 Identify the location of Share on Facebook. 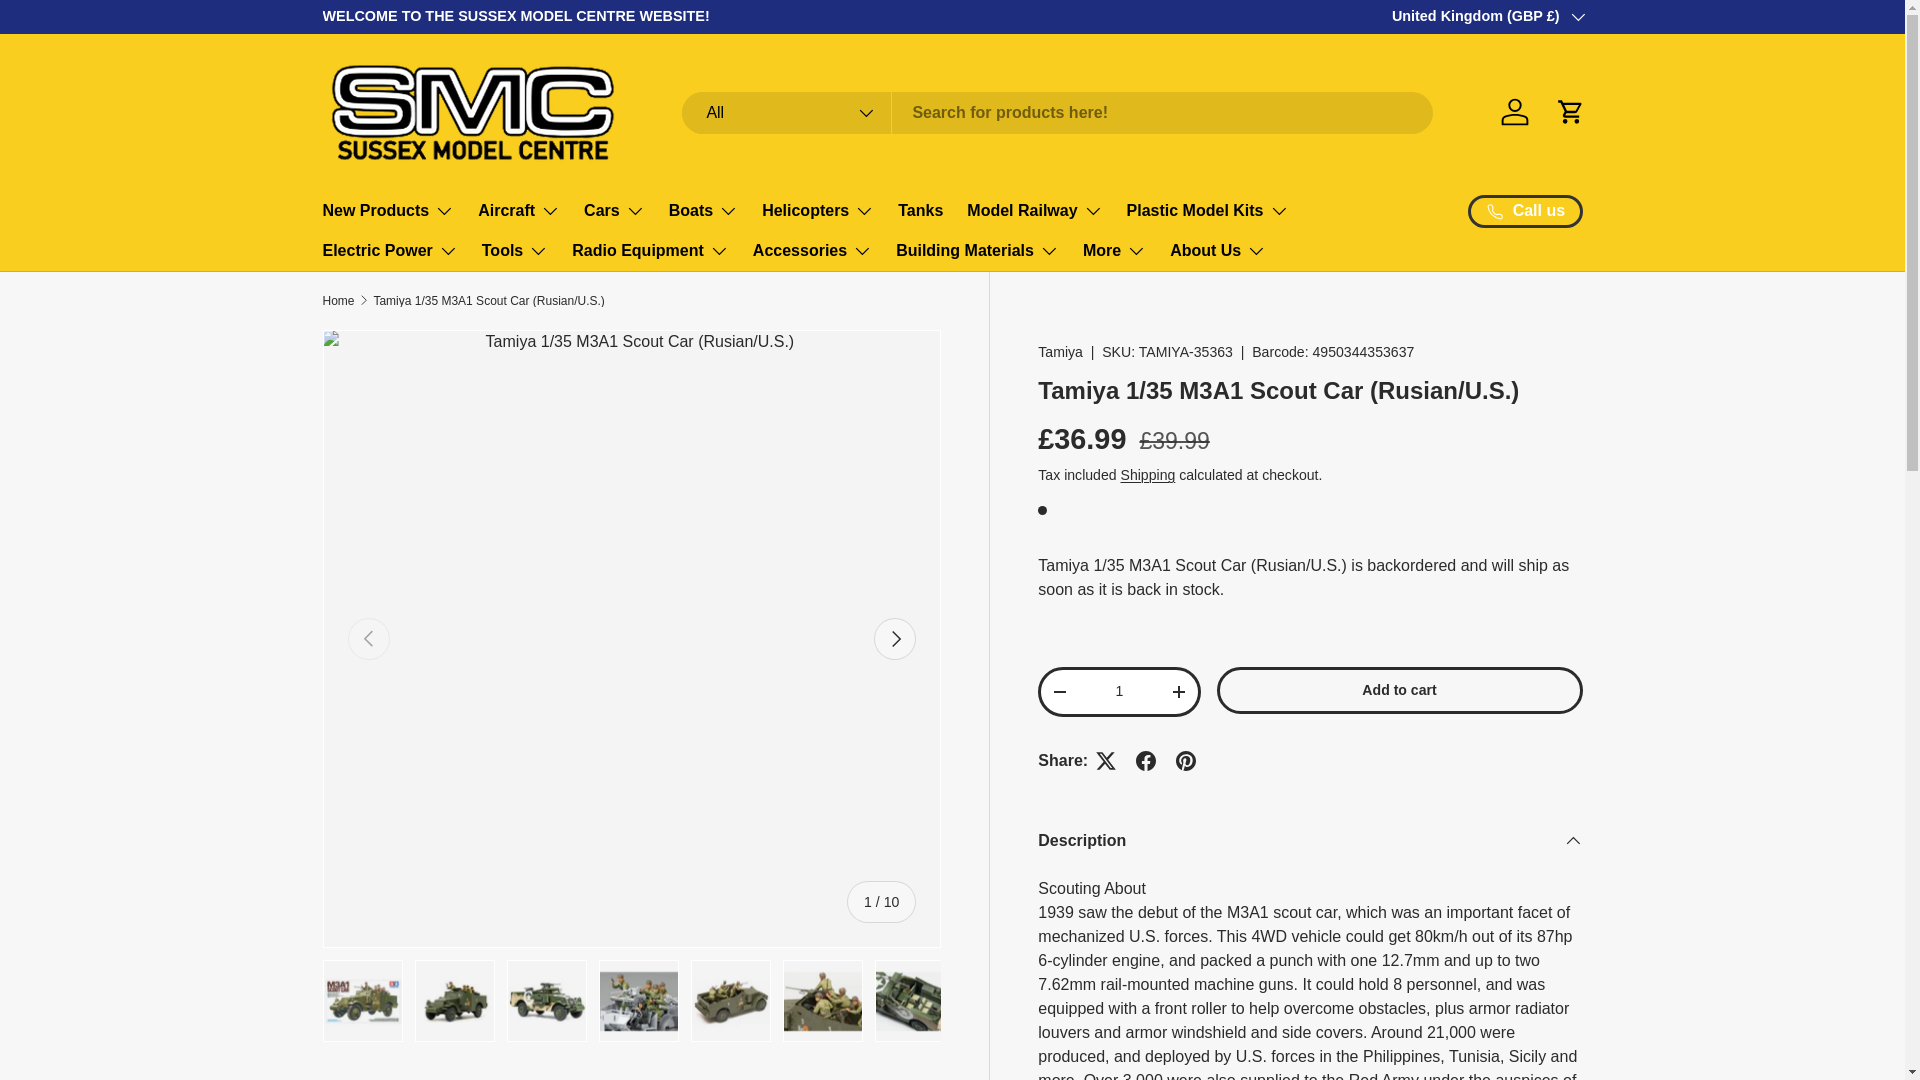
(1145, 760).